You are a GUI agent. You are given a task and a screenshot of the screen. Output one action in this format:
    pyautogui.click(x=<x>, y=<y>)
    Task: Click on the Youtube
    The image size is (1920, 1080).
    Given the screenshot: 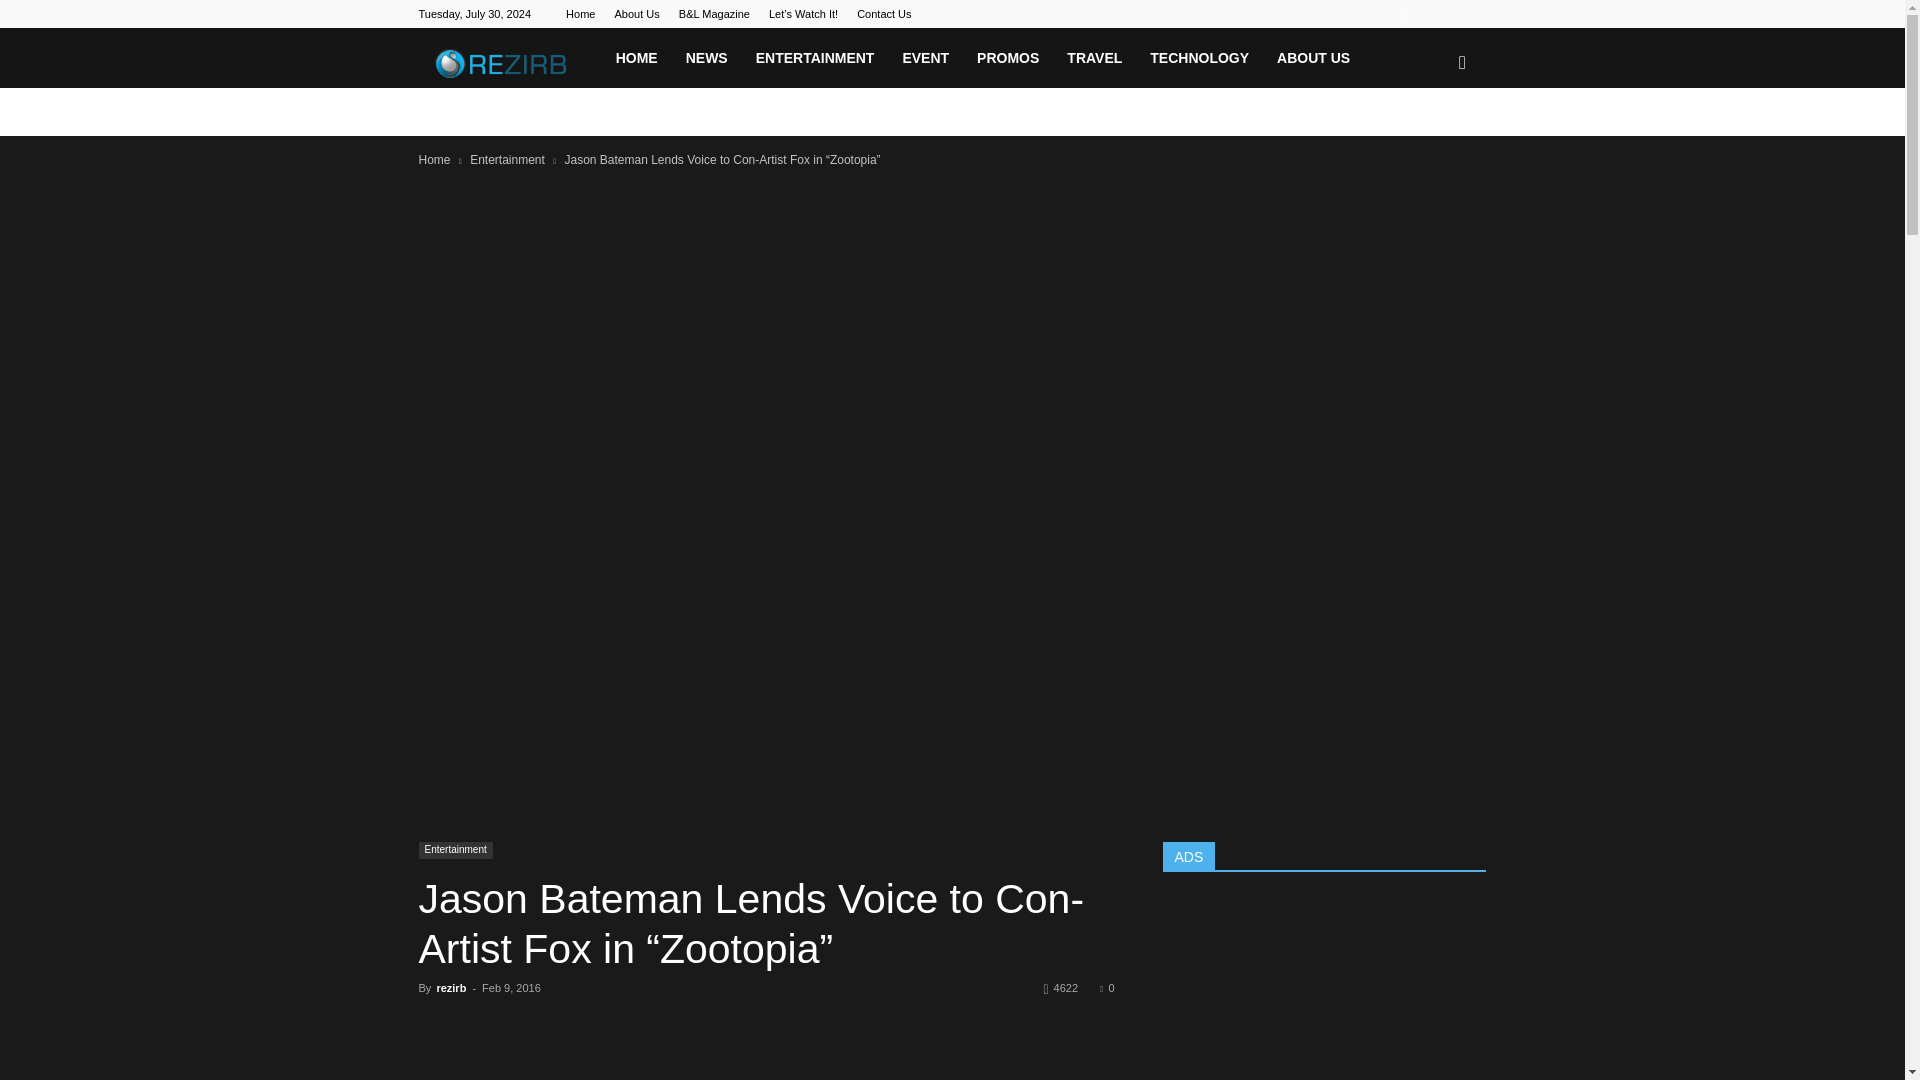 What is the action you would take?
    pyautogui.click(x=1470, y=14)
    